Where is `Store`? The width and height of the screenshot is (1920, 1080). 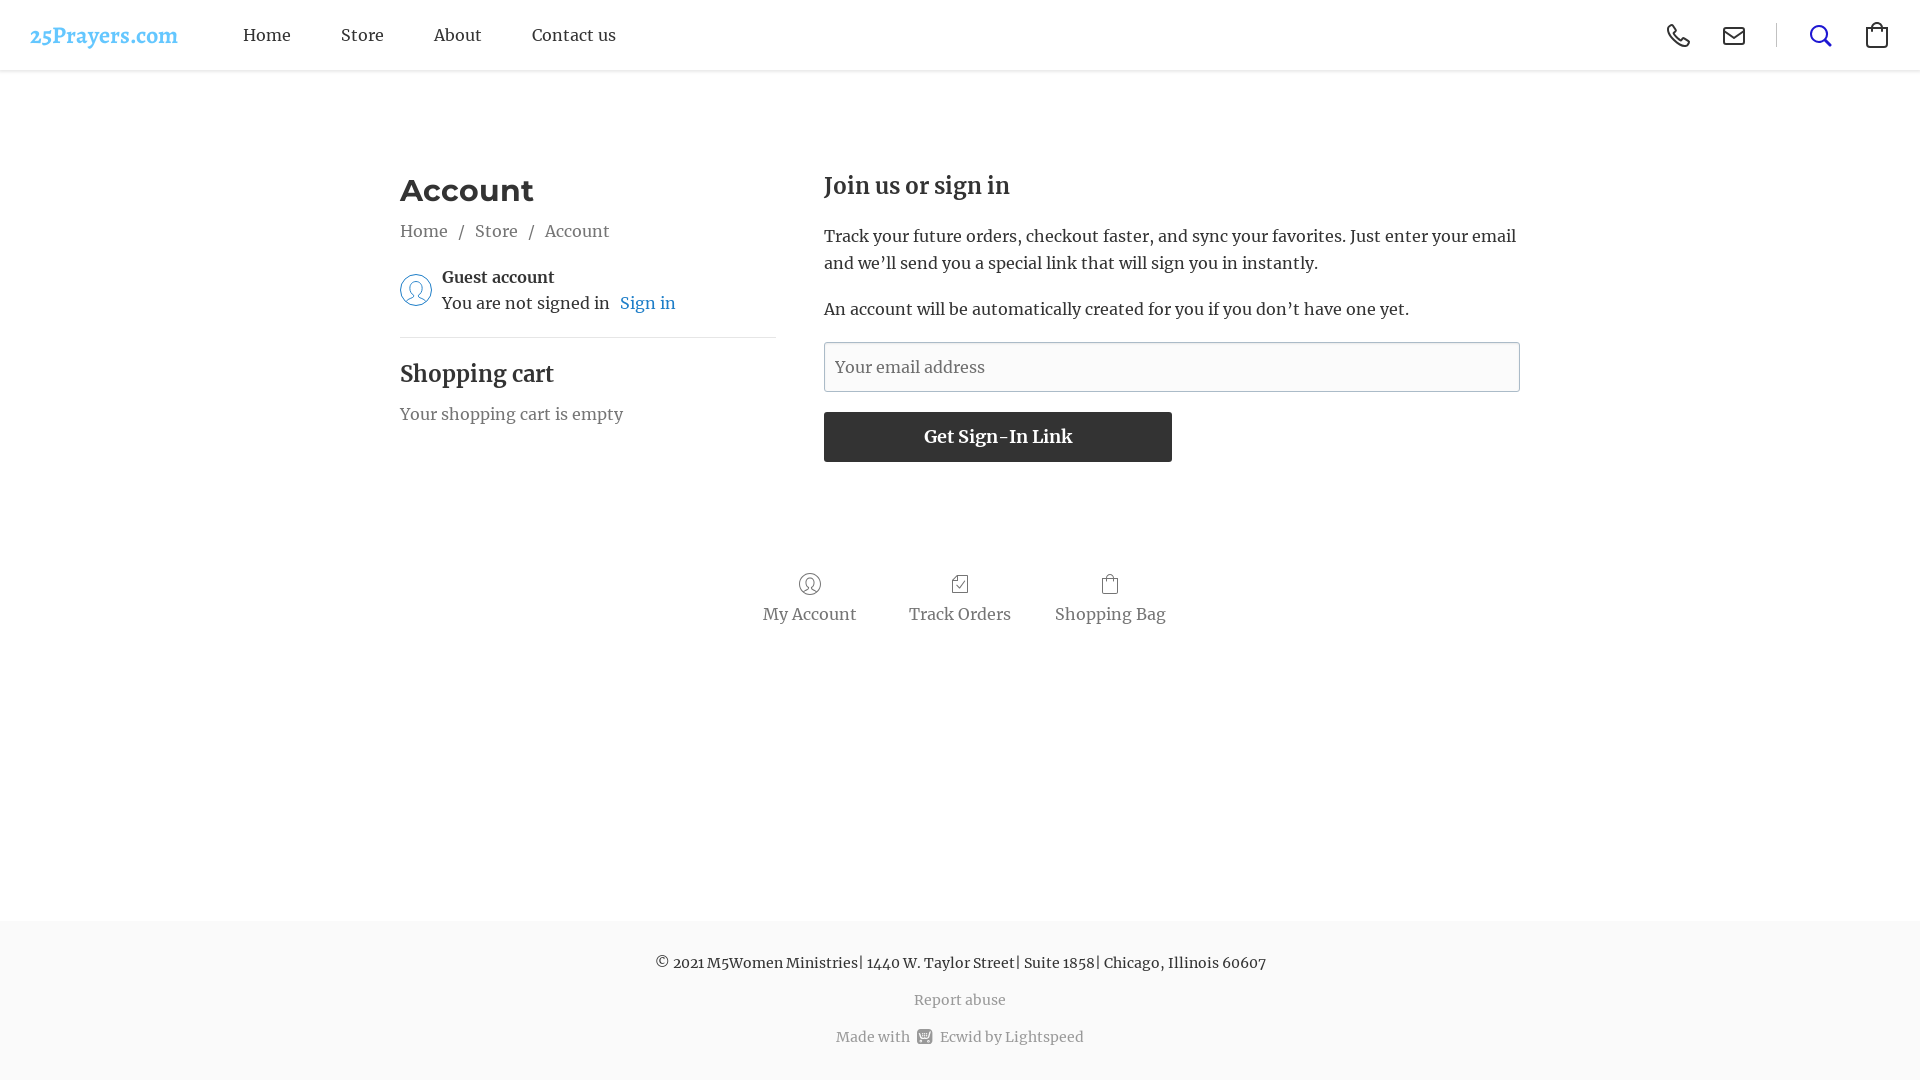 Store is located at coordinates (496, 230).